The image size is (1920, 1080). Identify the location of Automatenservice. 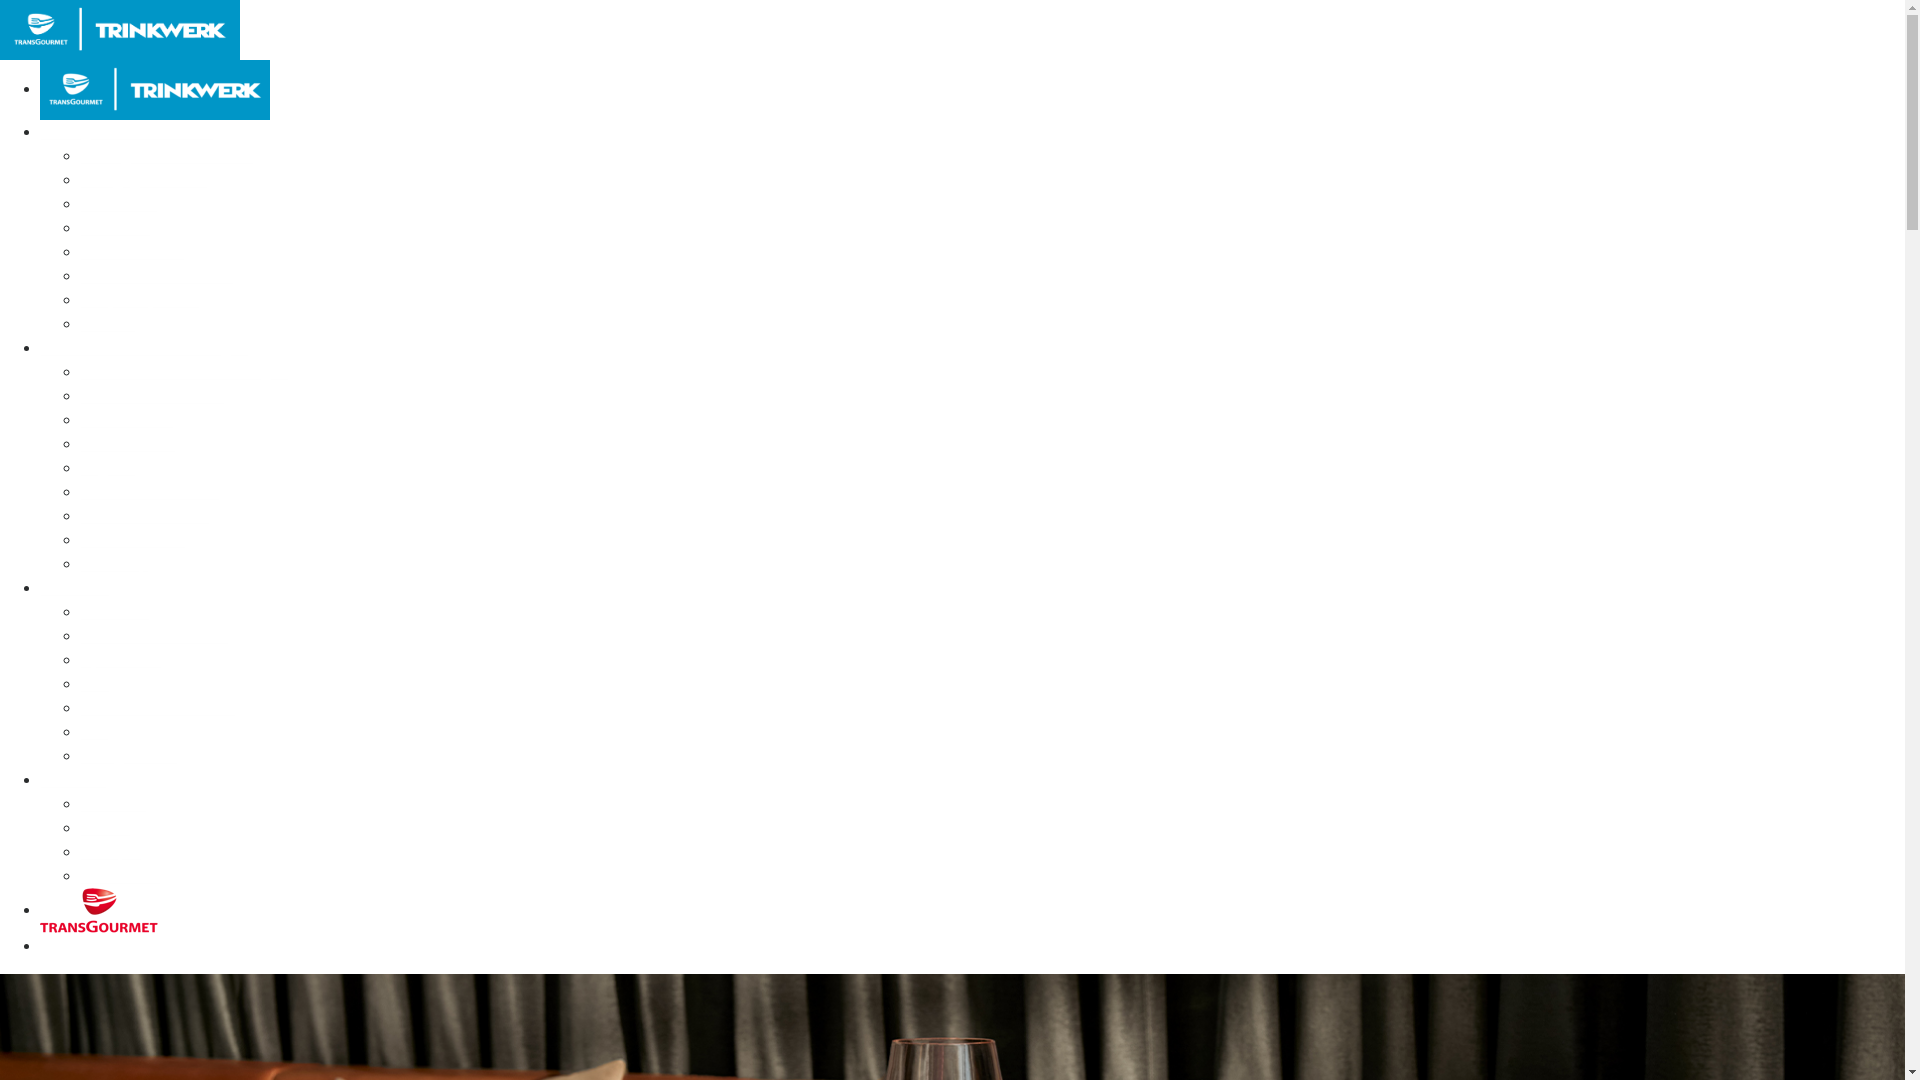
(144, 516).